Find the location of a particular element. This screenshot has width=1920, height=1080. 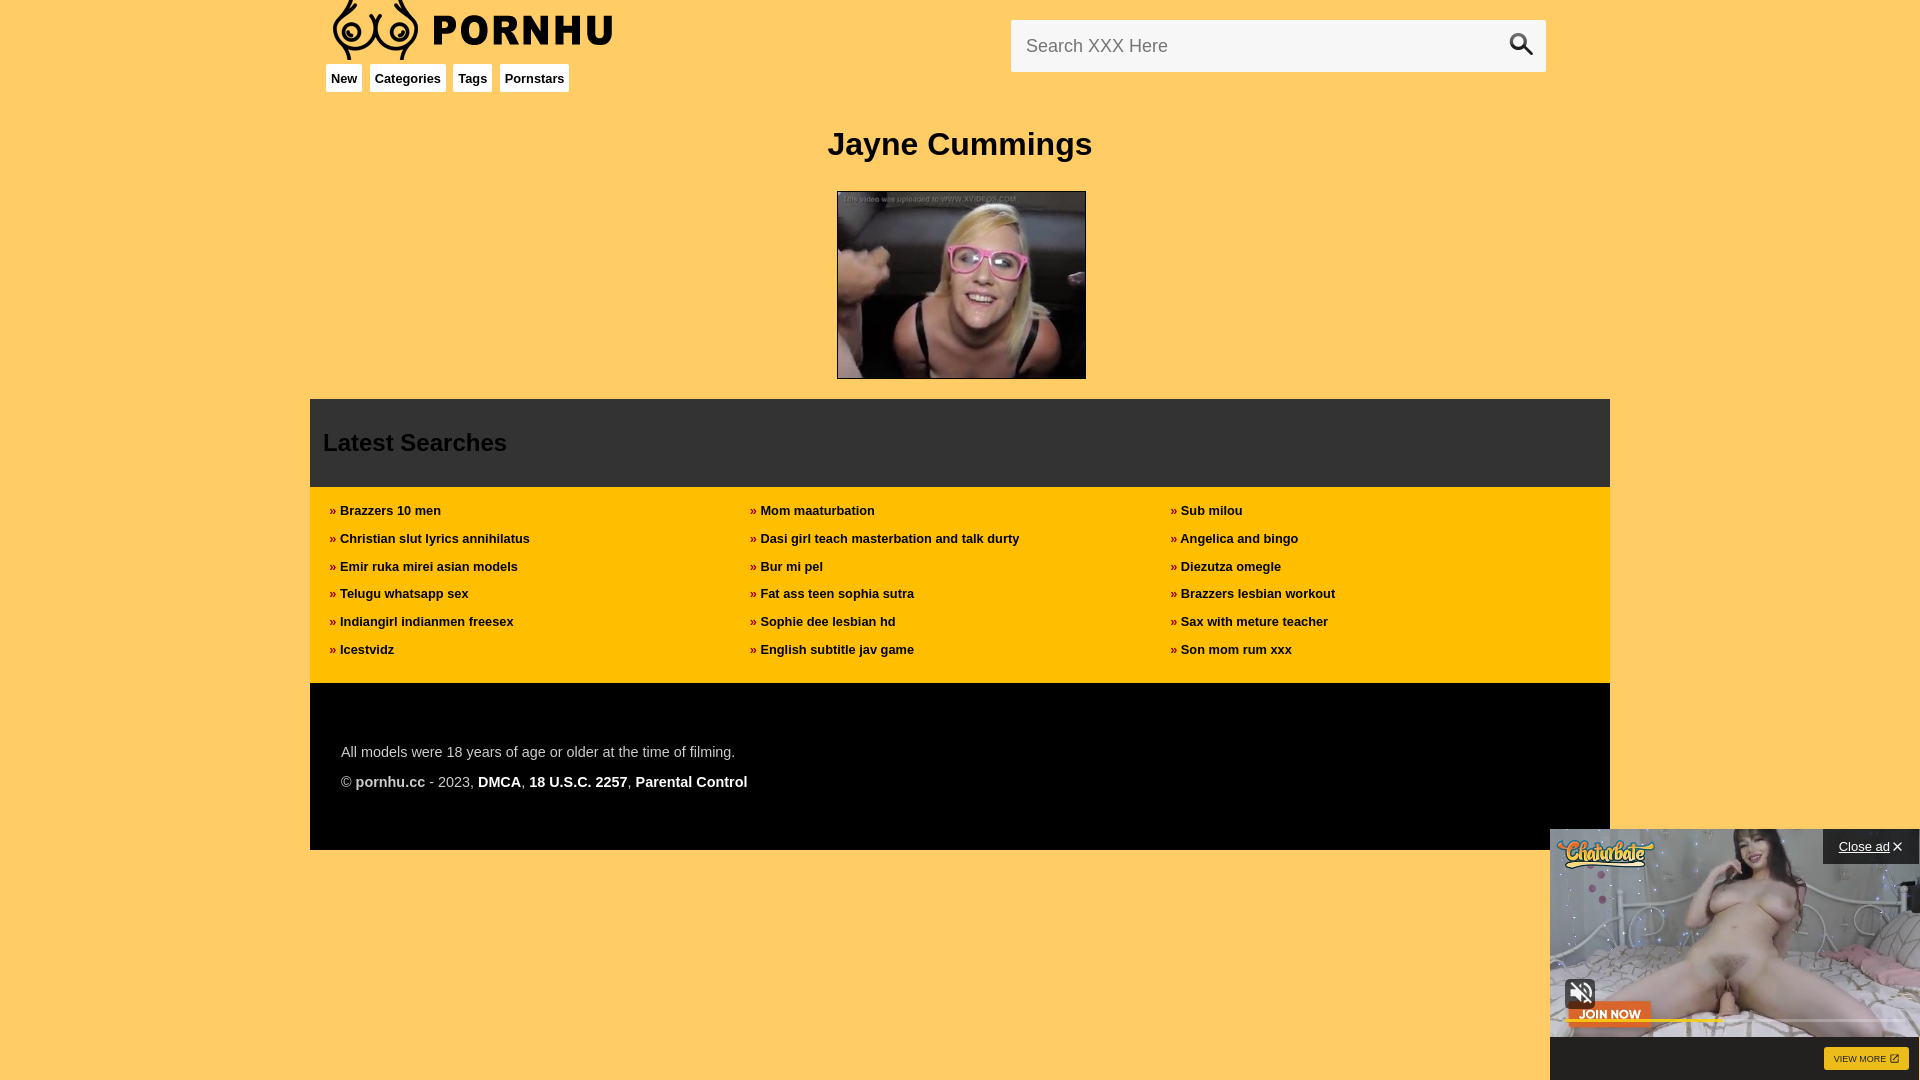

Telugu whatsapp sex is located at coordinates (404, 594).